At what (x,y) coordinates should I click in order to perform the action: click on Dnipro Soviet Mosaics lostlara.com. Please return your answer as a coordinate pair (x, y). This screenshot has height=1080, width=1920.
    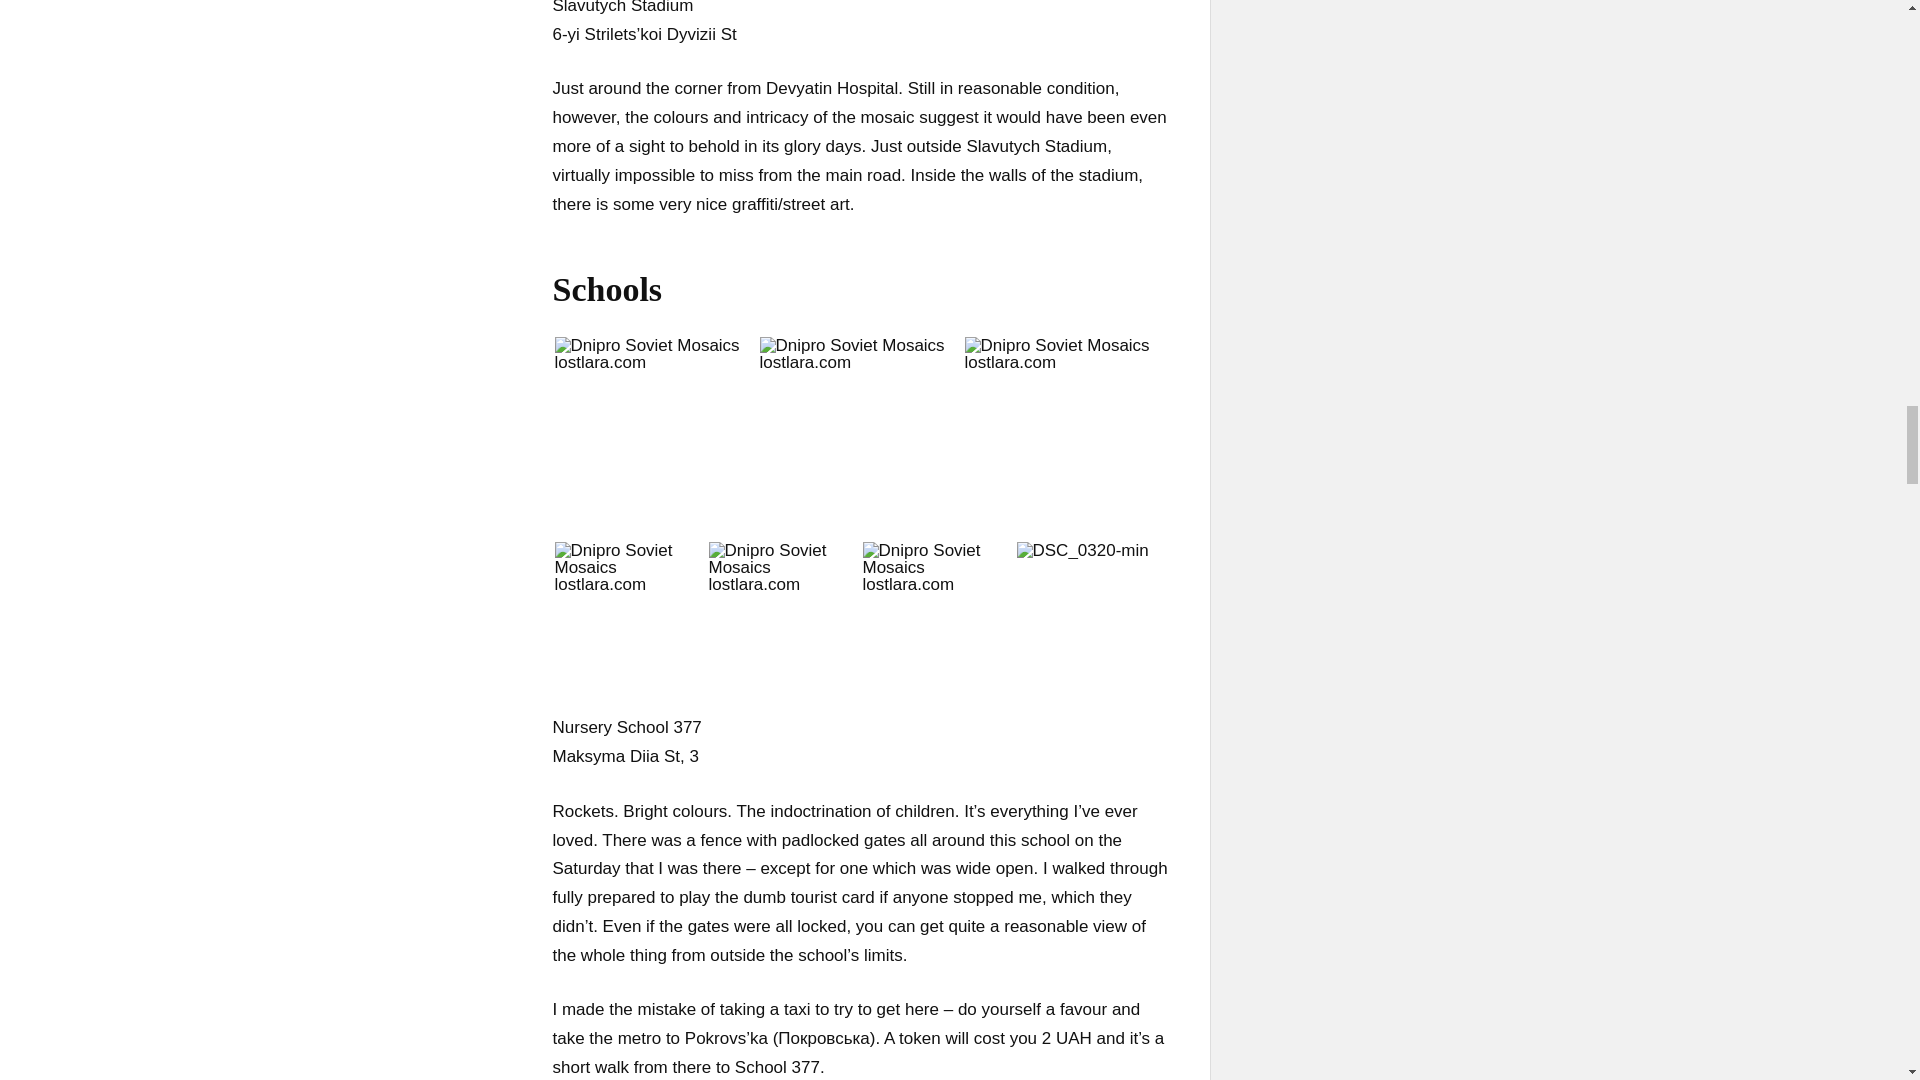
    Looking at the image, I should click on (629, 567).